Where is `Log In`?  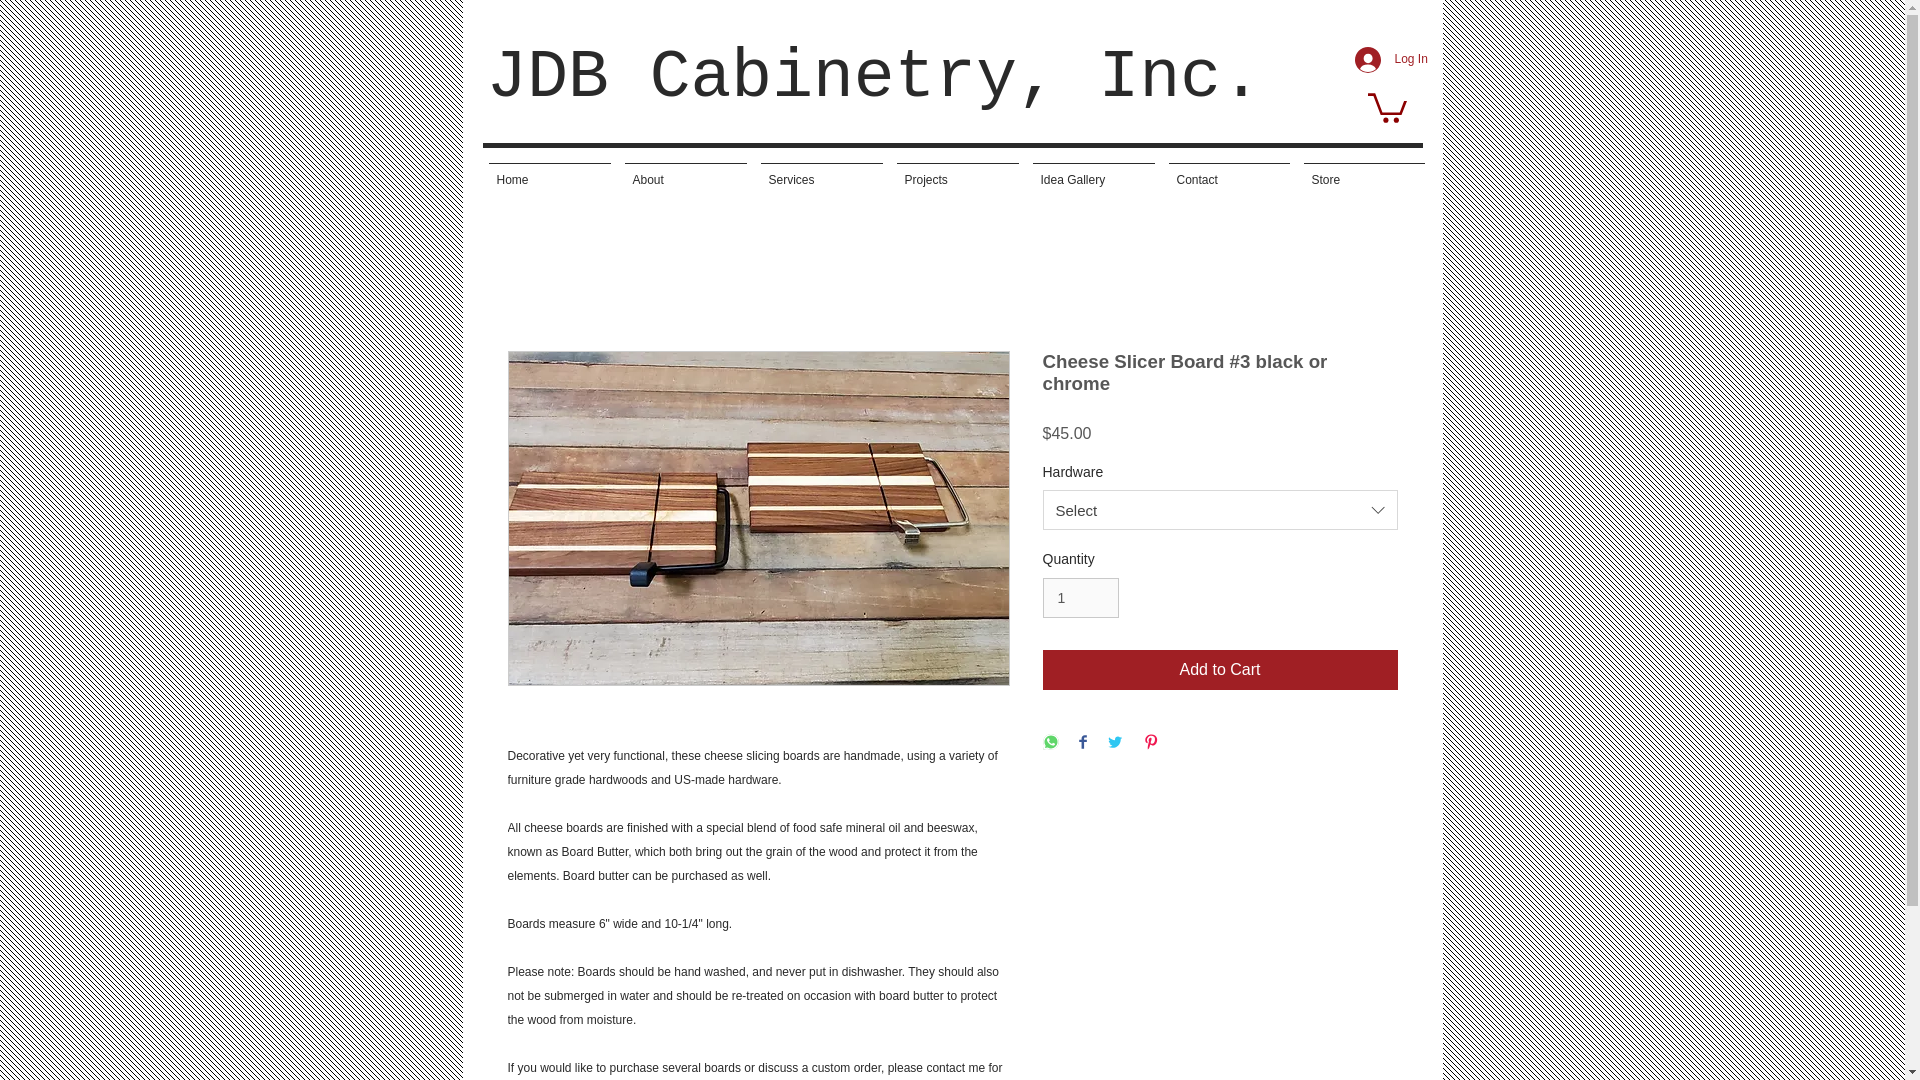 Log In is located at coordinates (1381, 60).